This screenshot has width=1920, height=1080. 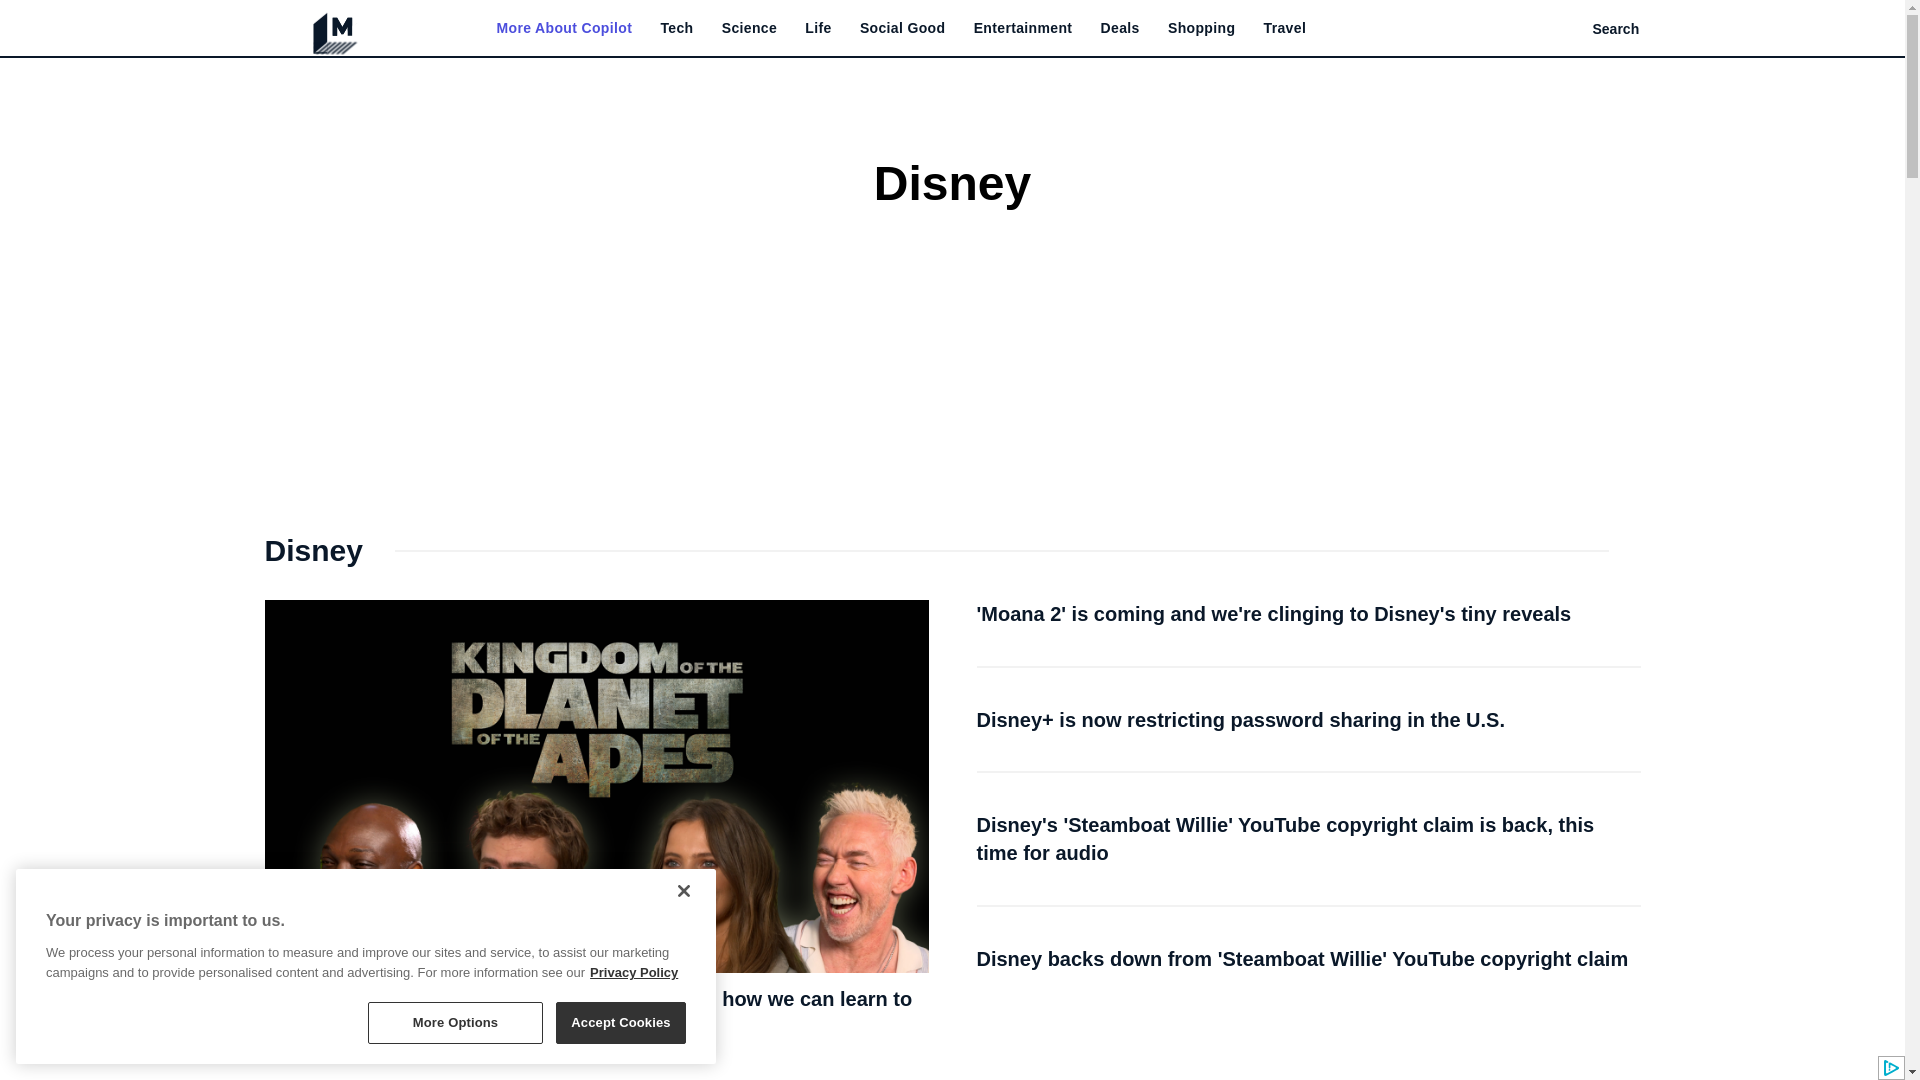 I want to click on Tech, so click(x=676, y=28).